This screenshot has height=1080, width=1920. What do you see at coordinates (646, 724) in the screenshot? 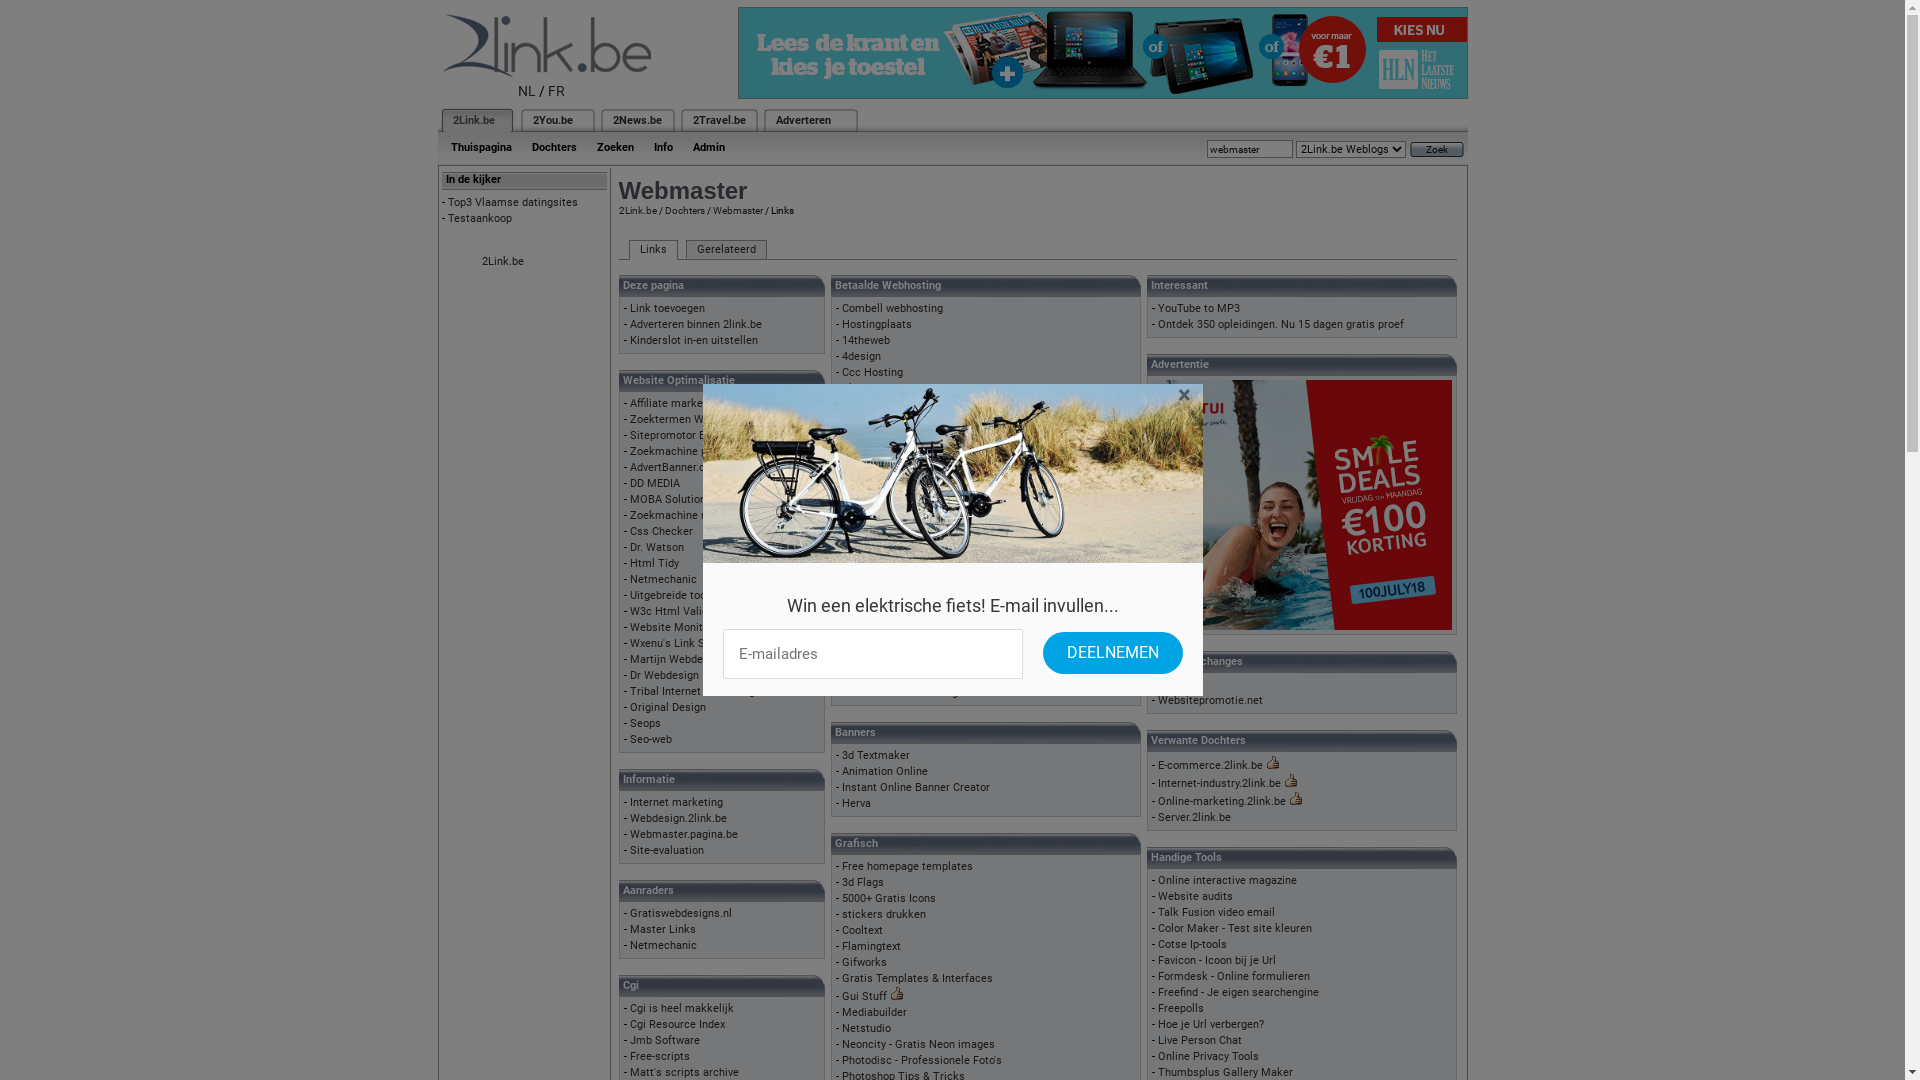
I see `Seops` at bounding box center [646, 724].